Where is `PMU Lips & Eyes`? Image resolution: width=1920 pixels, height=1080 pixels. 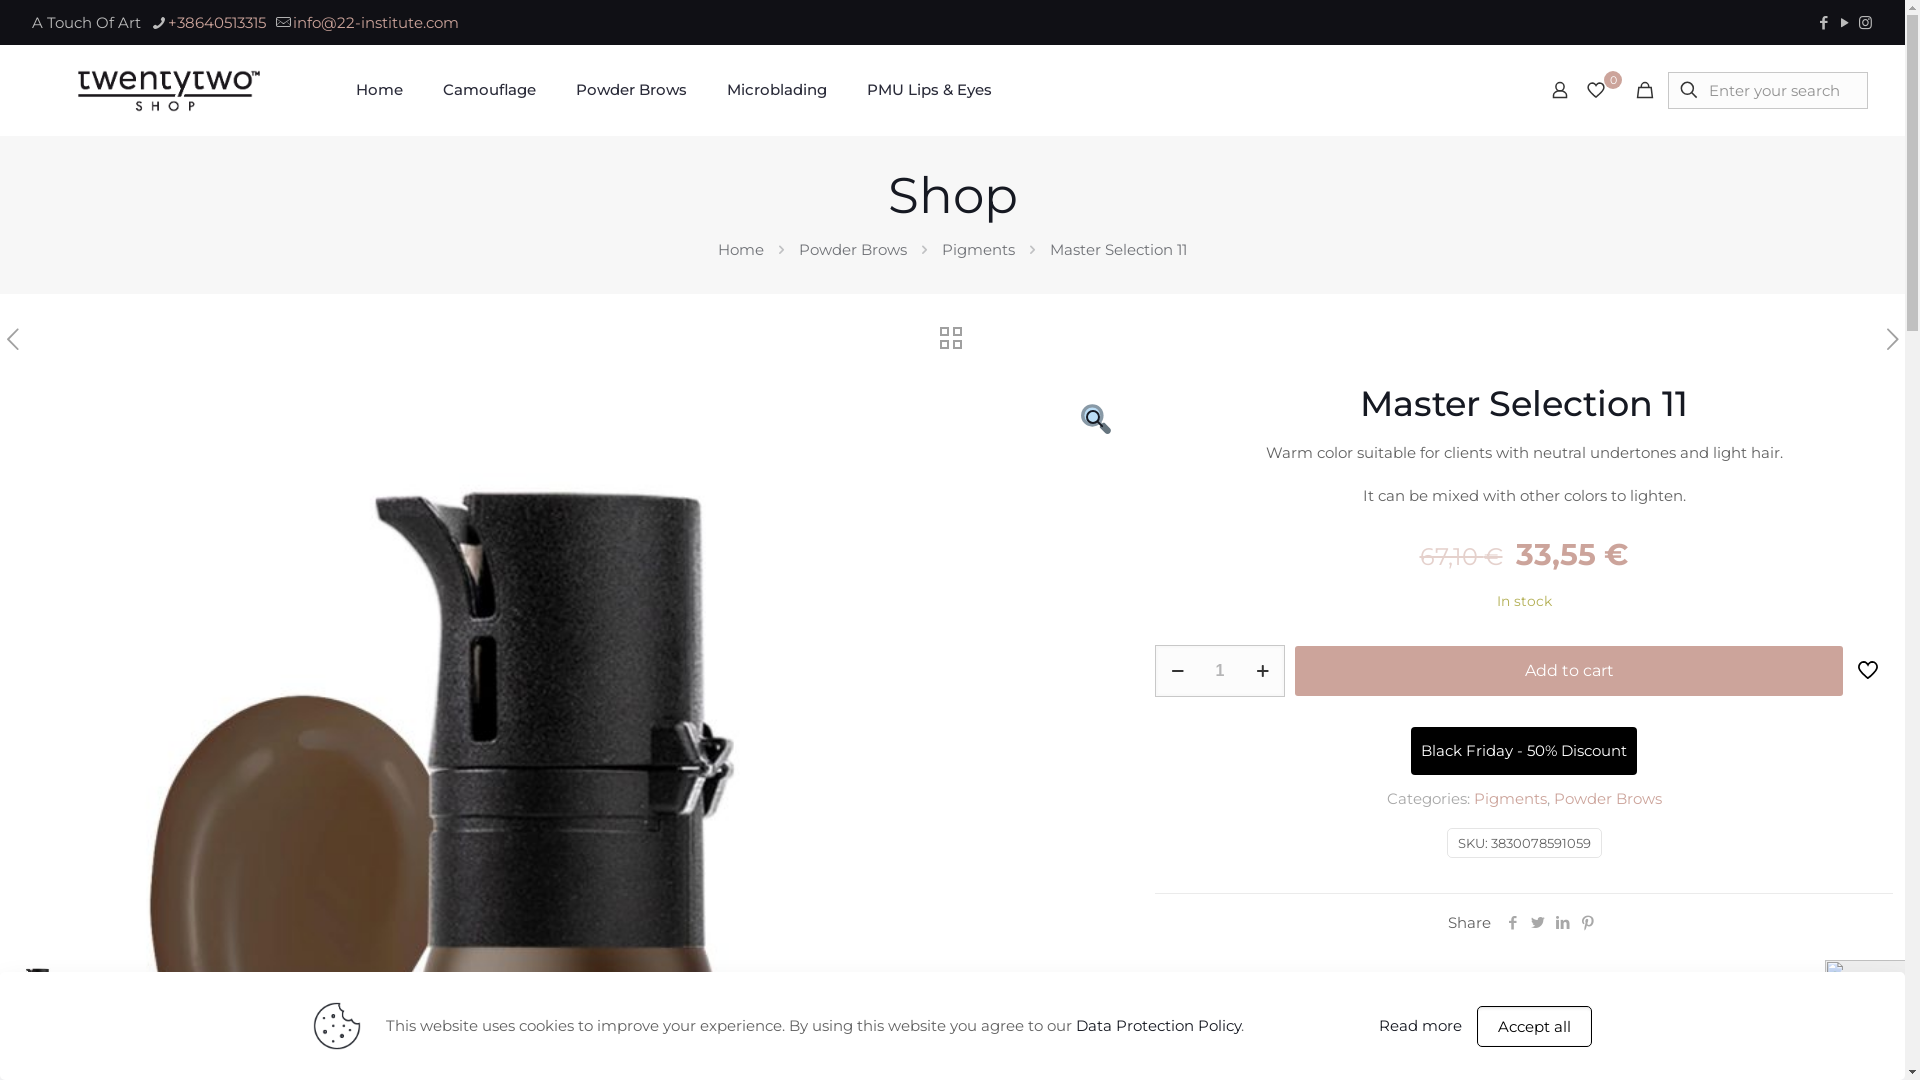
PMU Lips & Eyes is located at coordinates (930, 90).